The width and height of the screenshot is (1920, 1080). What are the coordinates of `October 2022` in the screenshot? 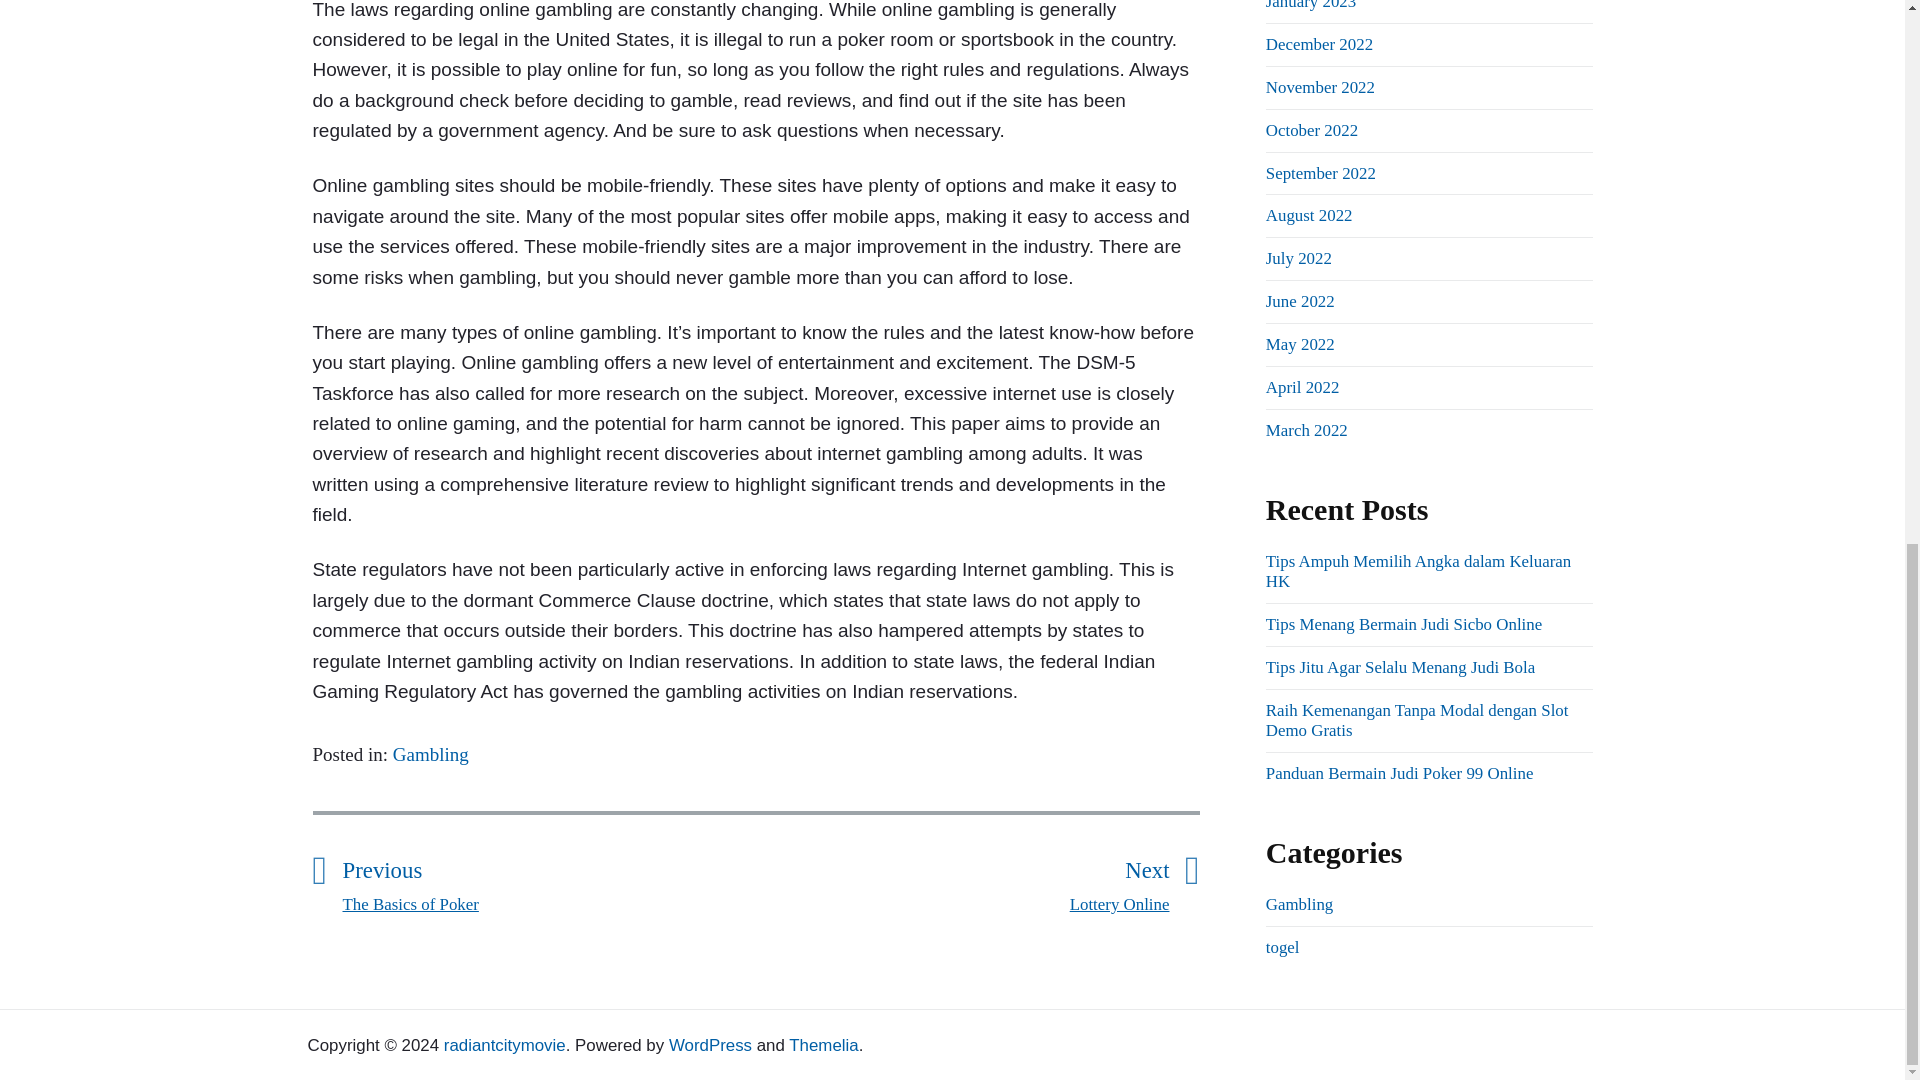 It's located at (962, 881).